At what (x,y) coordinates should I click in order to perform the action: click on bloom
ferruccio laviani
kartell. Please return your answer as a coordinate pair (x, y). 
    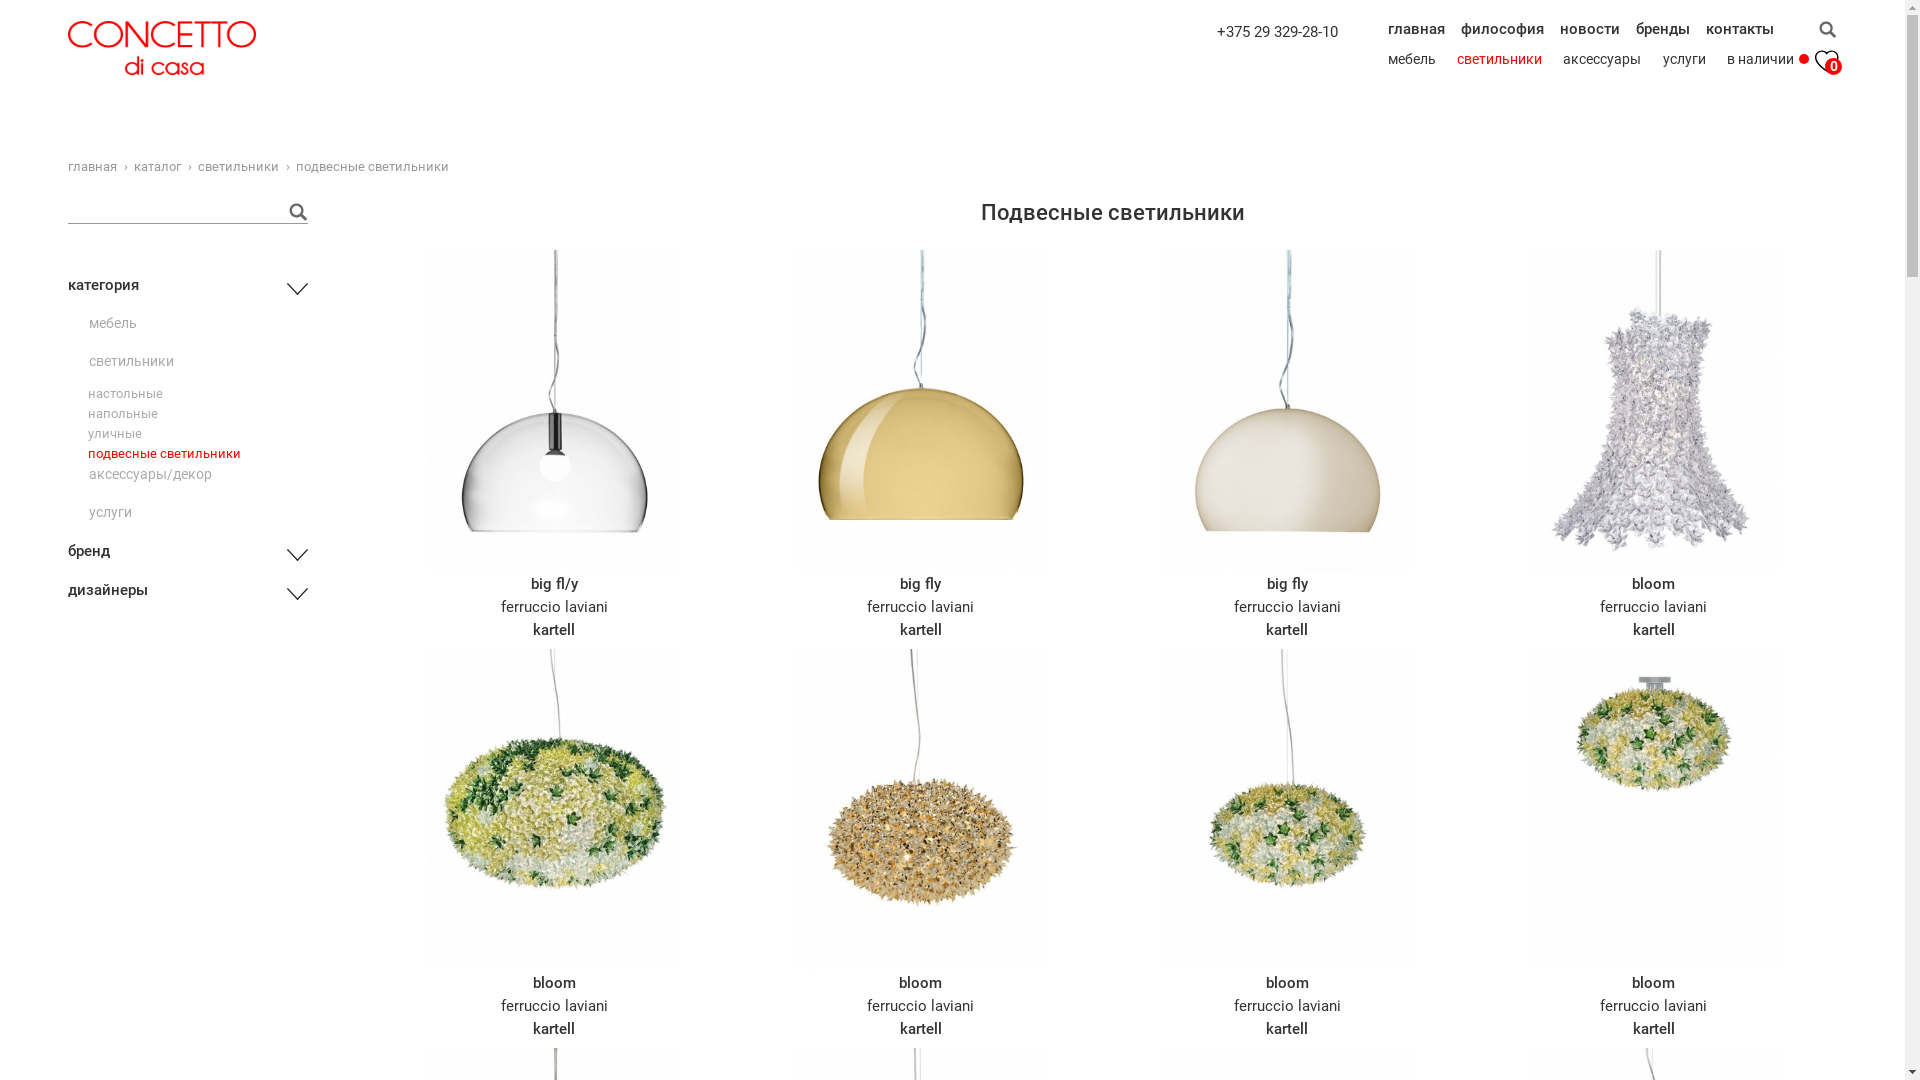
    Looking at the image, I should click on (1286, 844).